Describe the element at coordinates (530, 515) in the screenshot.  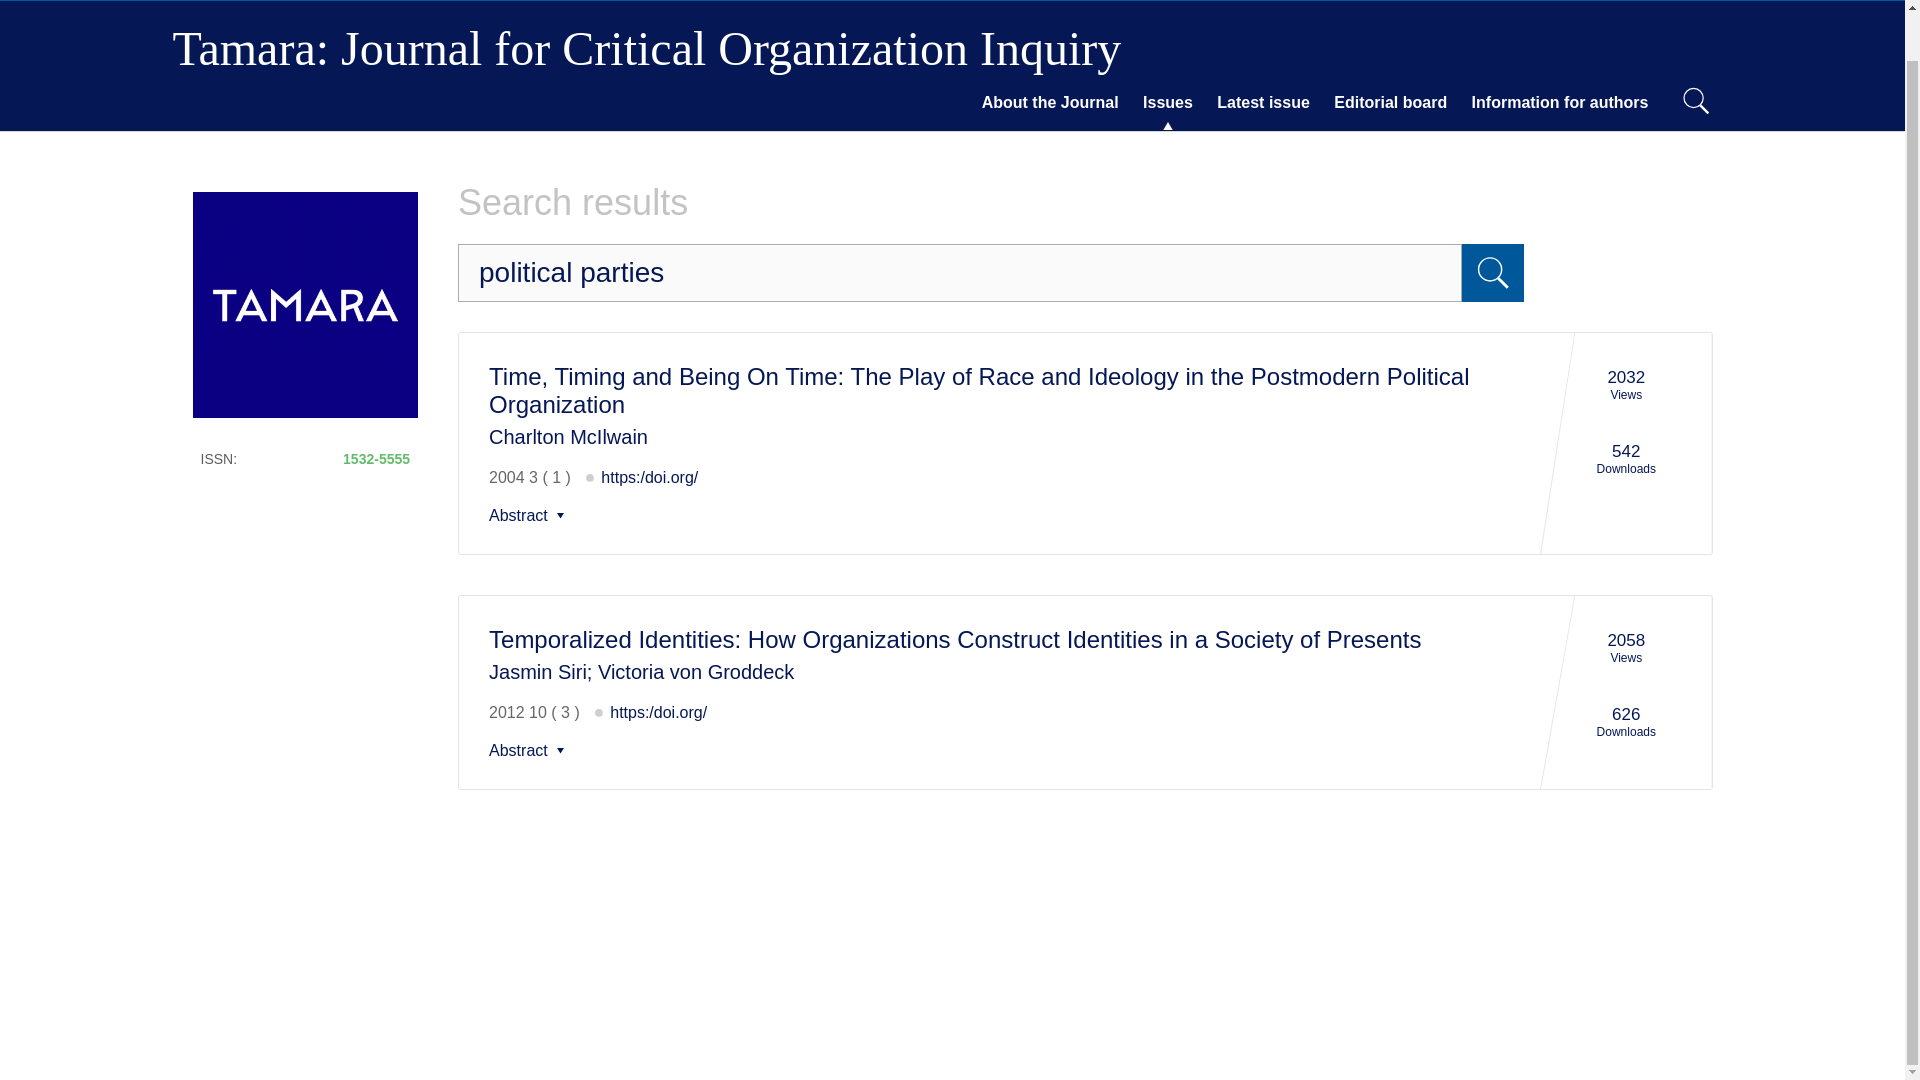
I see `Information for authors` at that location.